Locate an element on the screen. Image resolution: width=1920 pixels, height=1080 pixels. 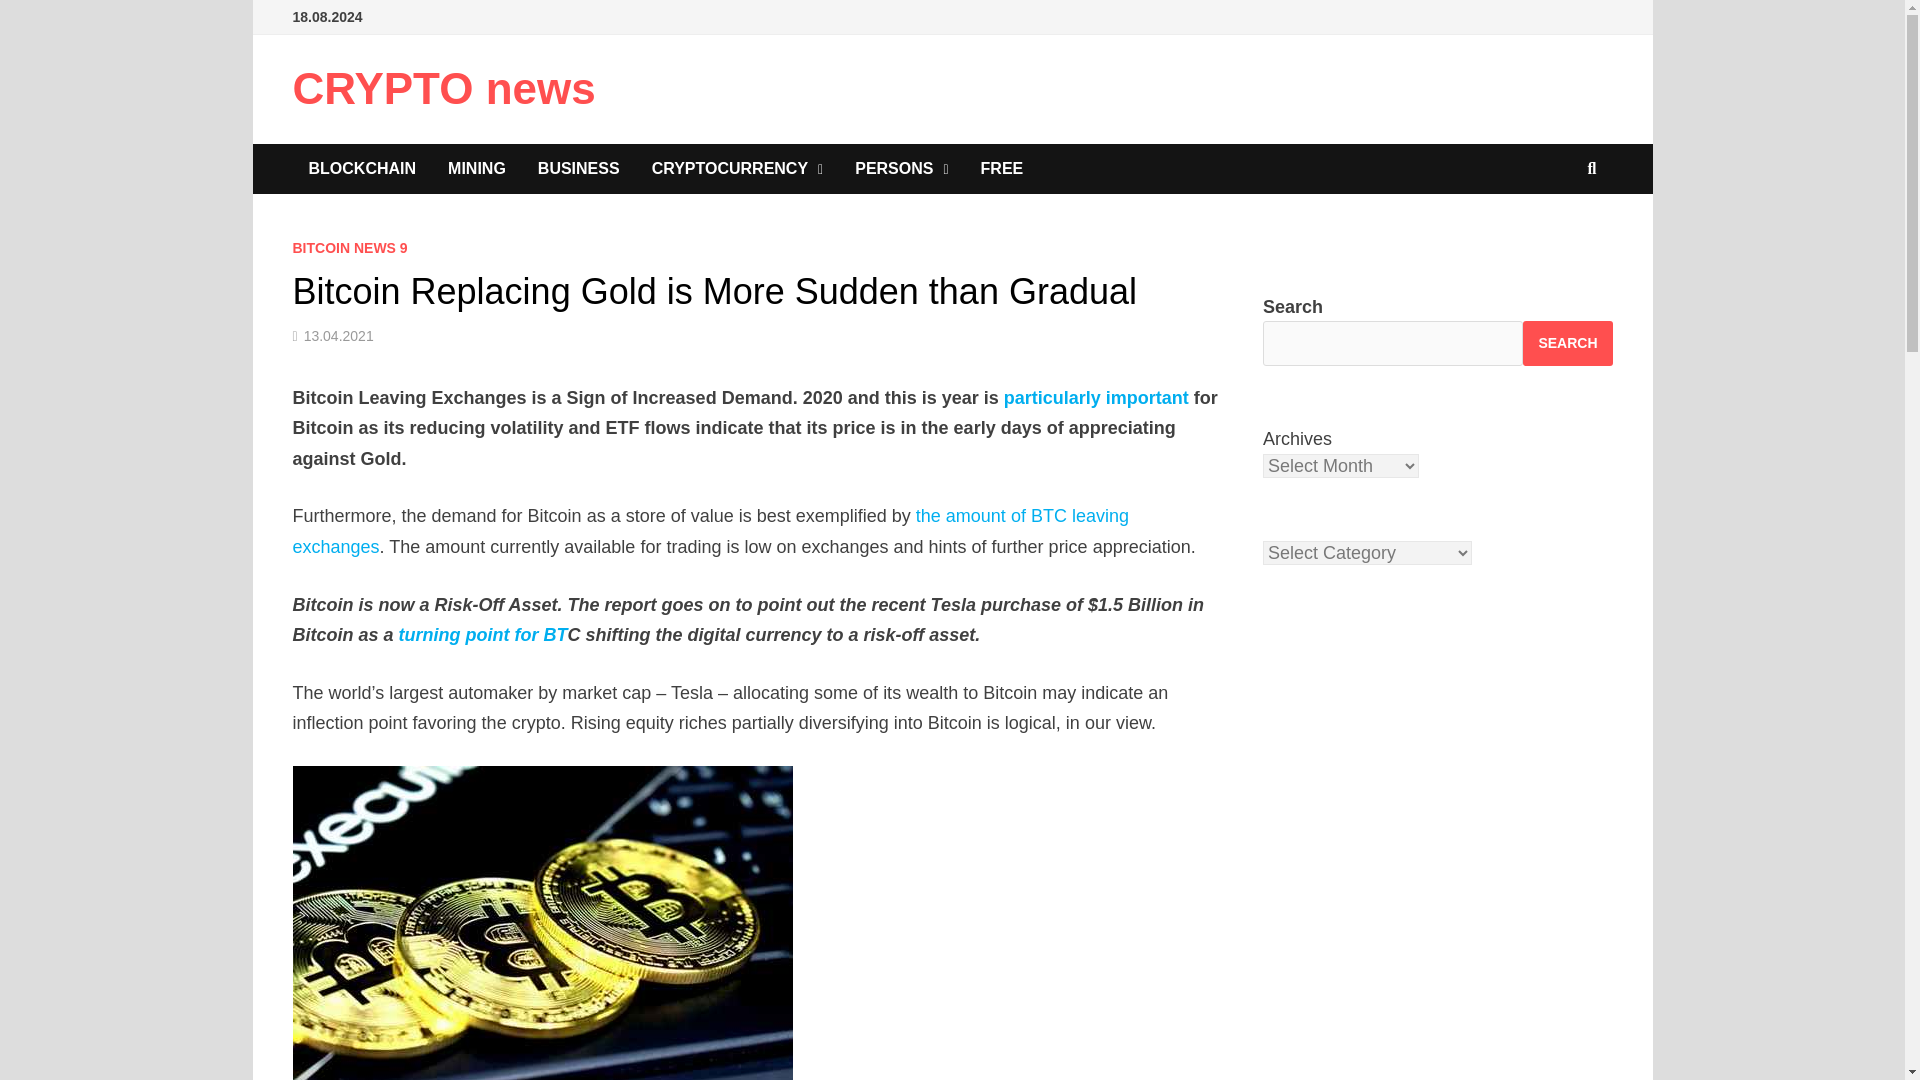
FREE is located at coordinates (1002, 168).